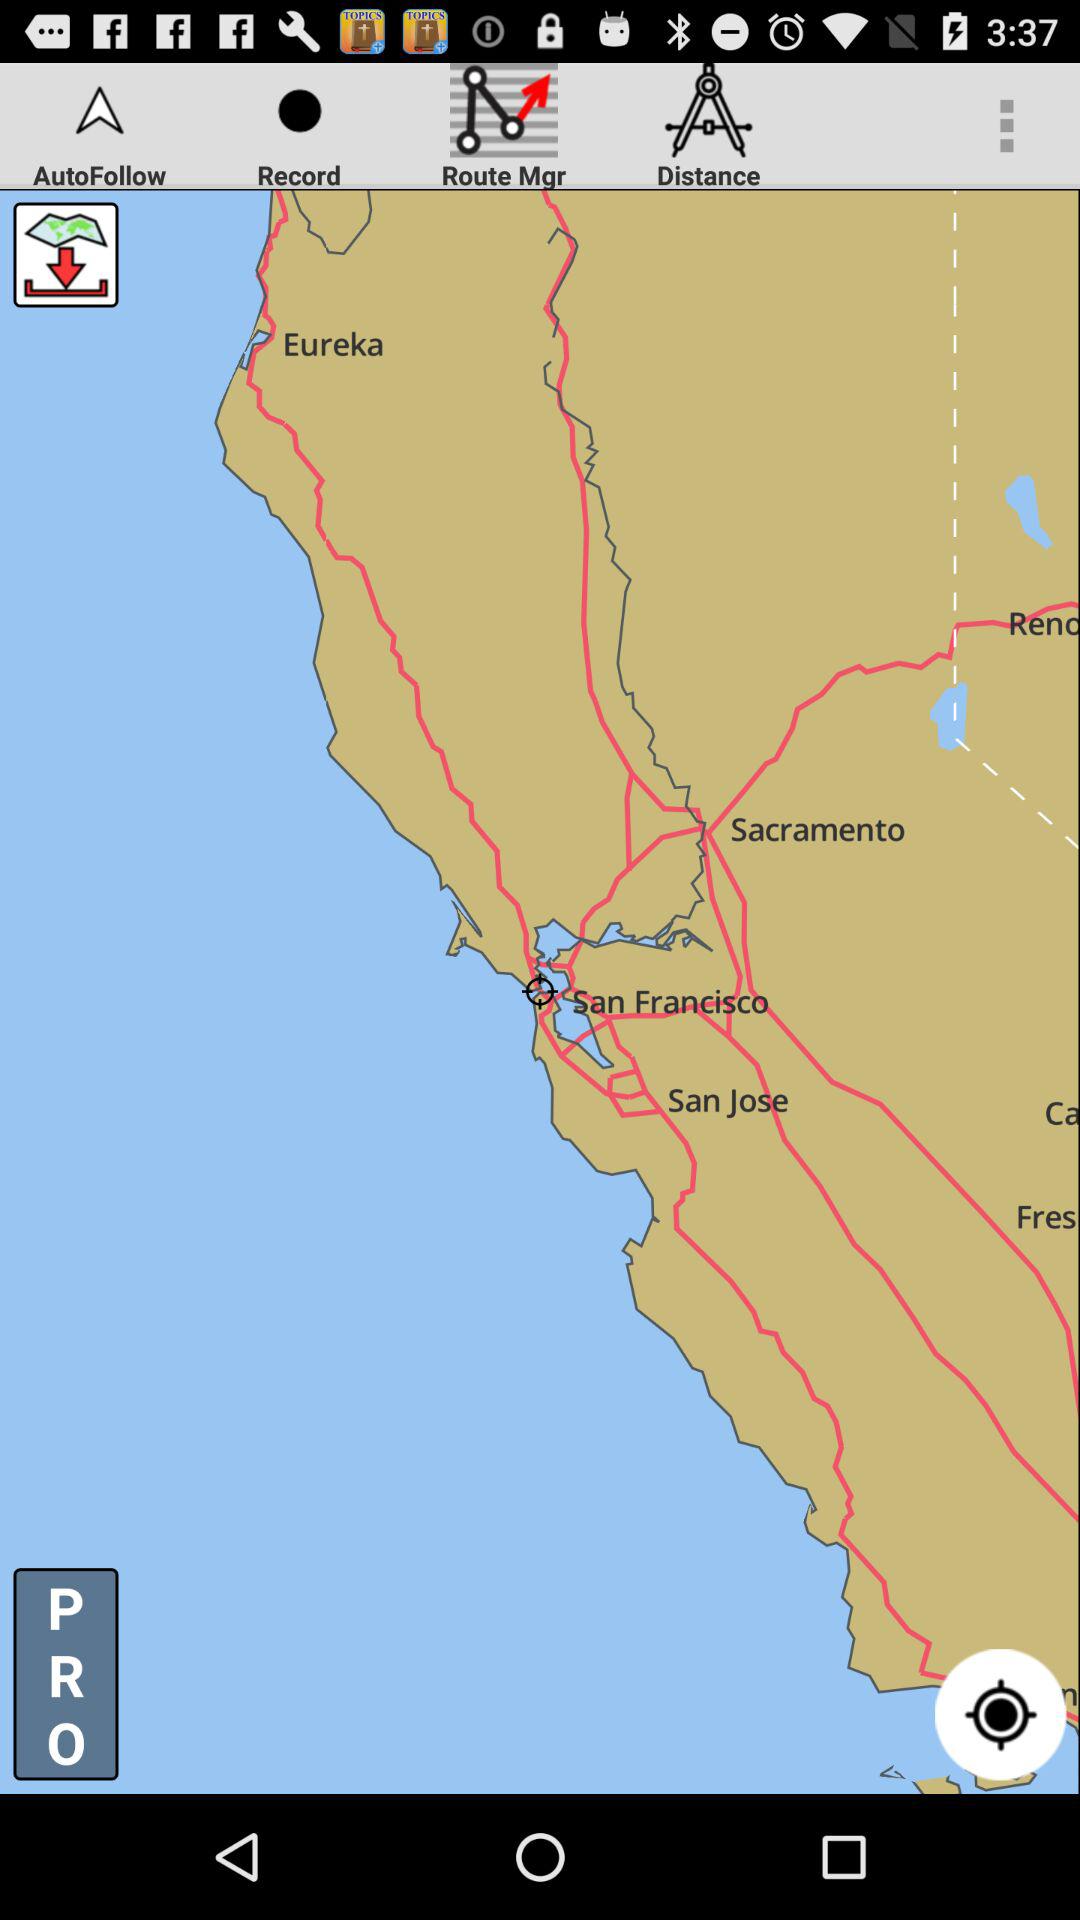 The width and height of the screenshot is (1080, 1920). I want to click on press the icon at the top right corner, so click(1006, 126).